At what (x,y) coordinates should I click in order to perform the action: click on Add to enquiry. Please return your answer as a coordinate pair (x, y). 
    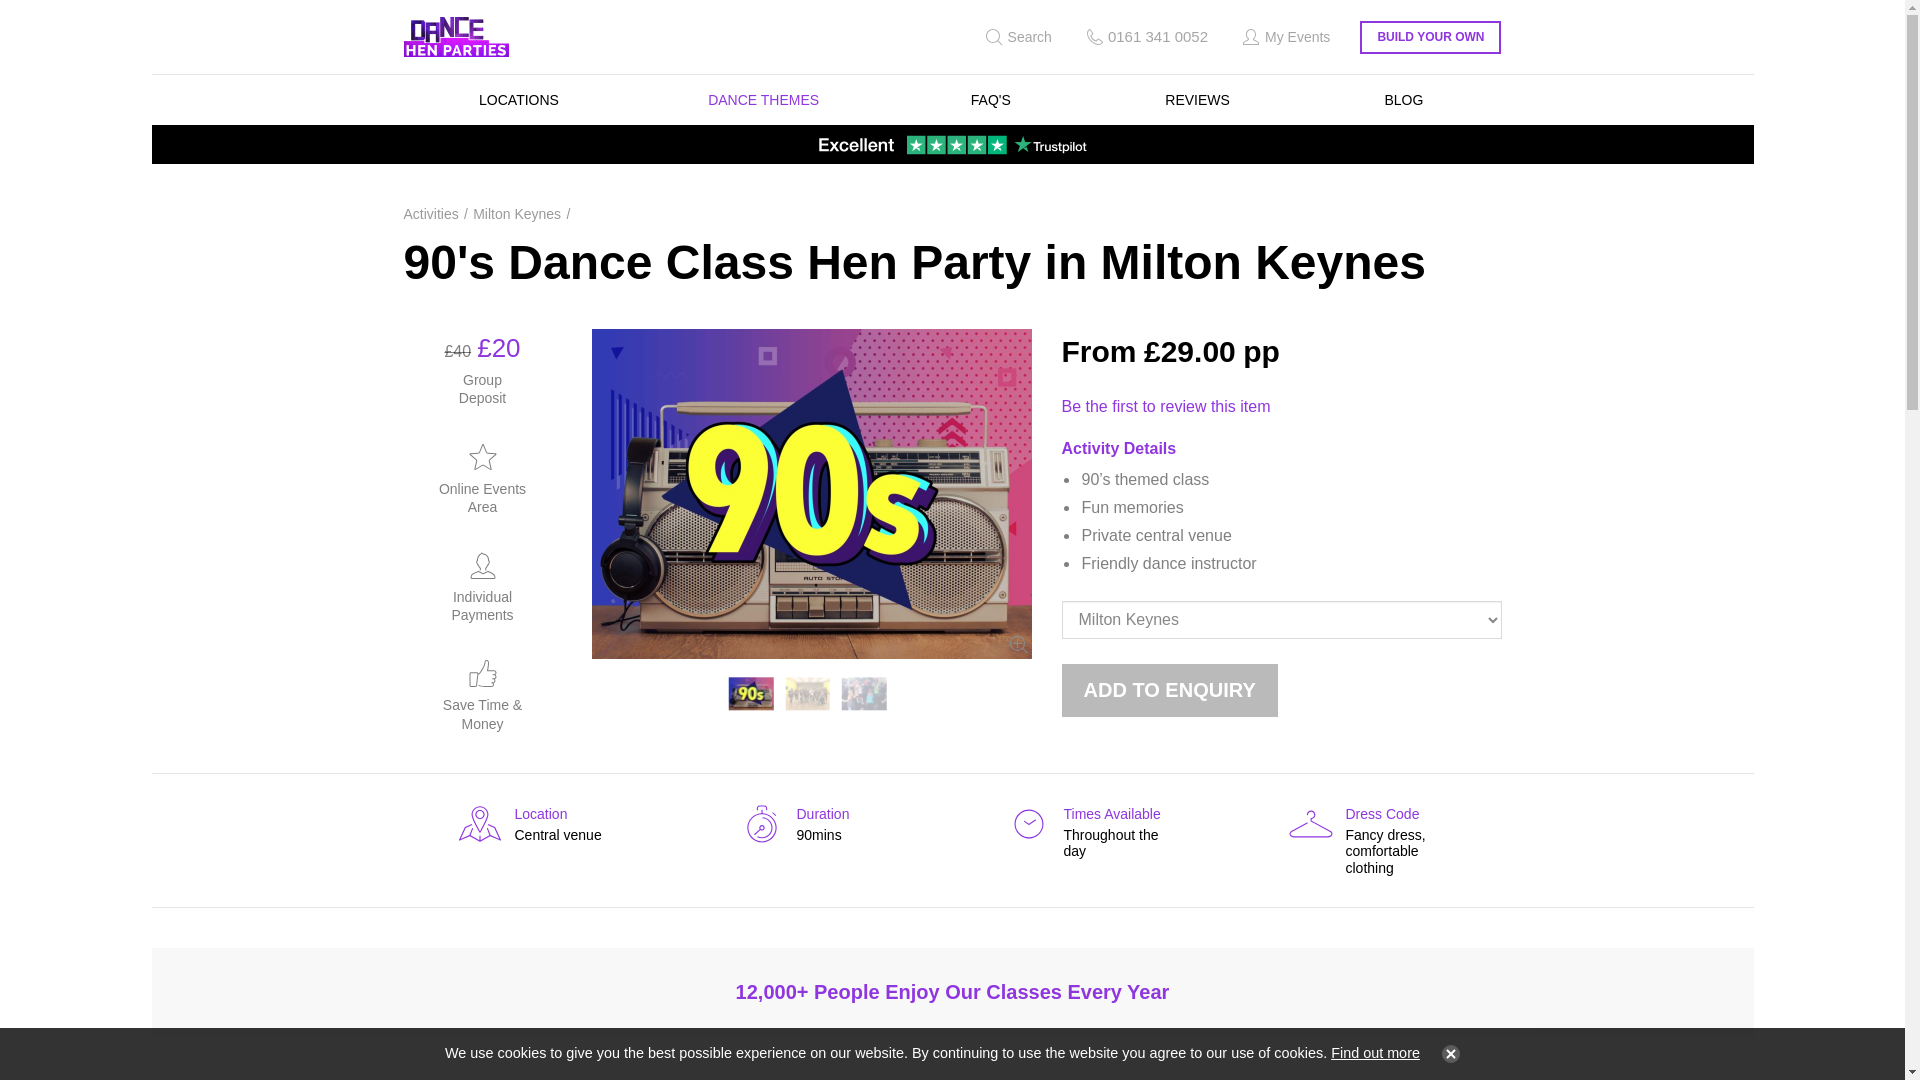
    Looking at the image, I should click on (1170, 690).